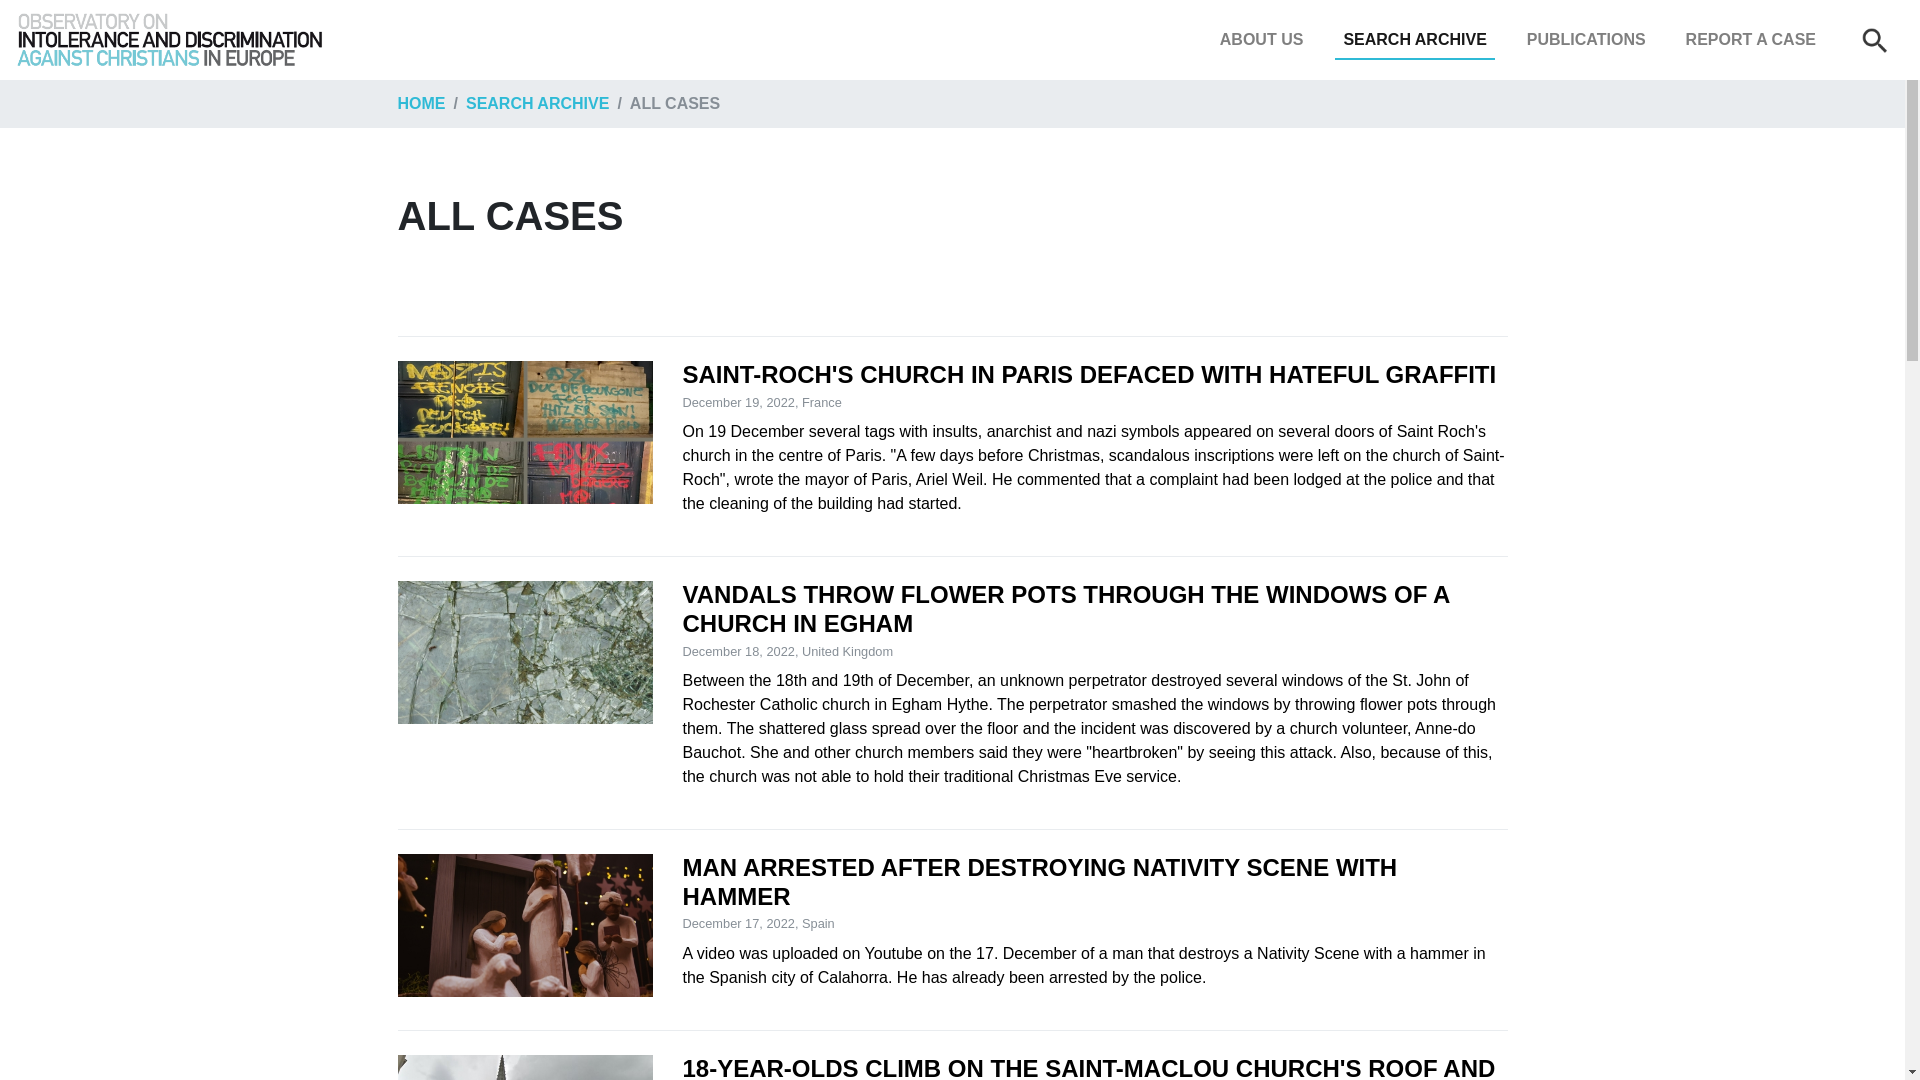 Image resolution: width=1920 pixels, height=1080 pixels. Describe the element at coordinates (1586, 40) in the screenshot. I see `PUBLICATIONS` at that location.